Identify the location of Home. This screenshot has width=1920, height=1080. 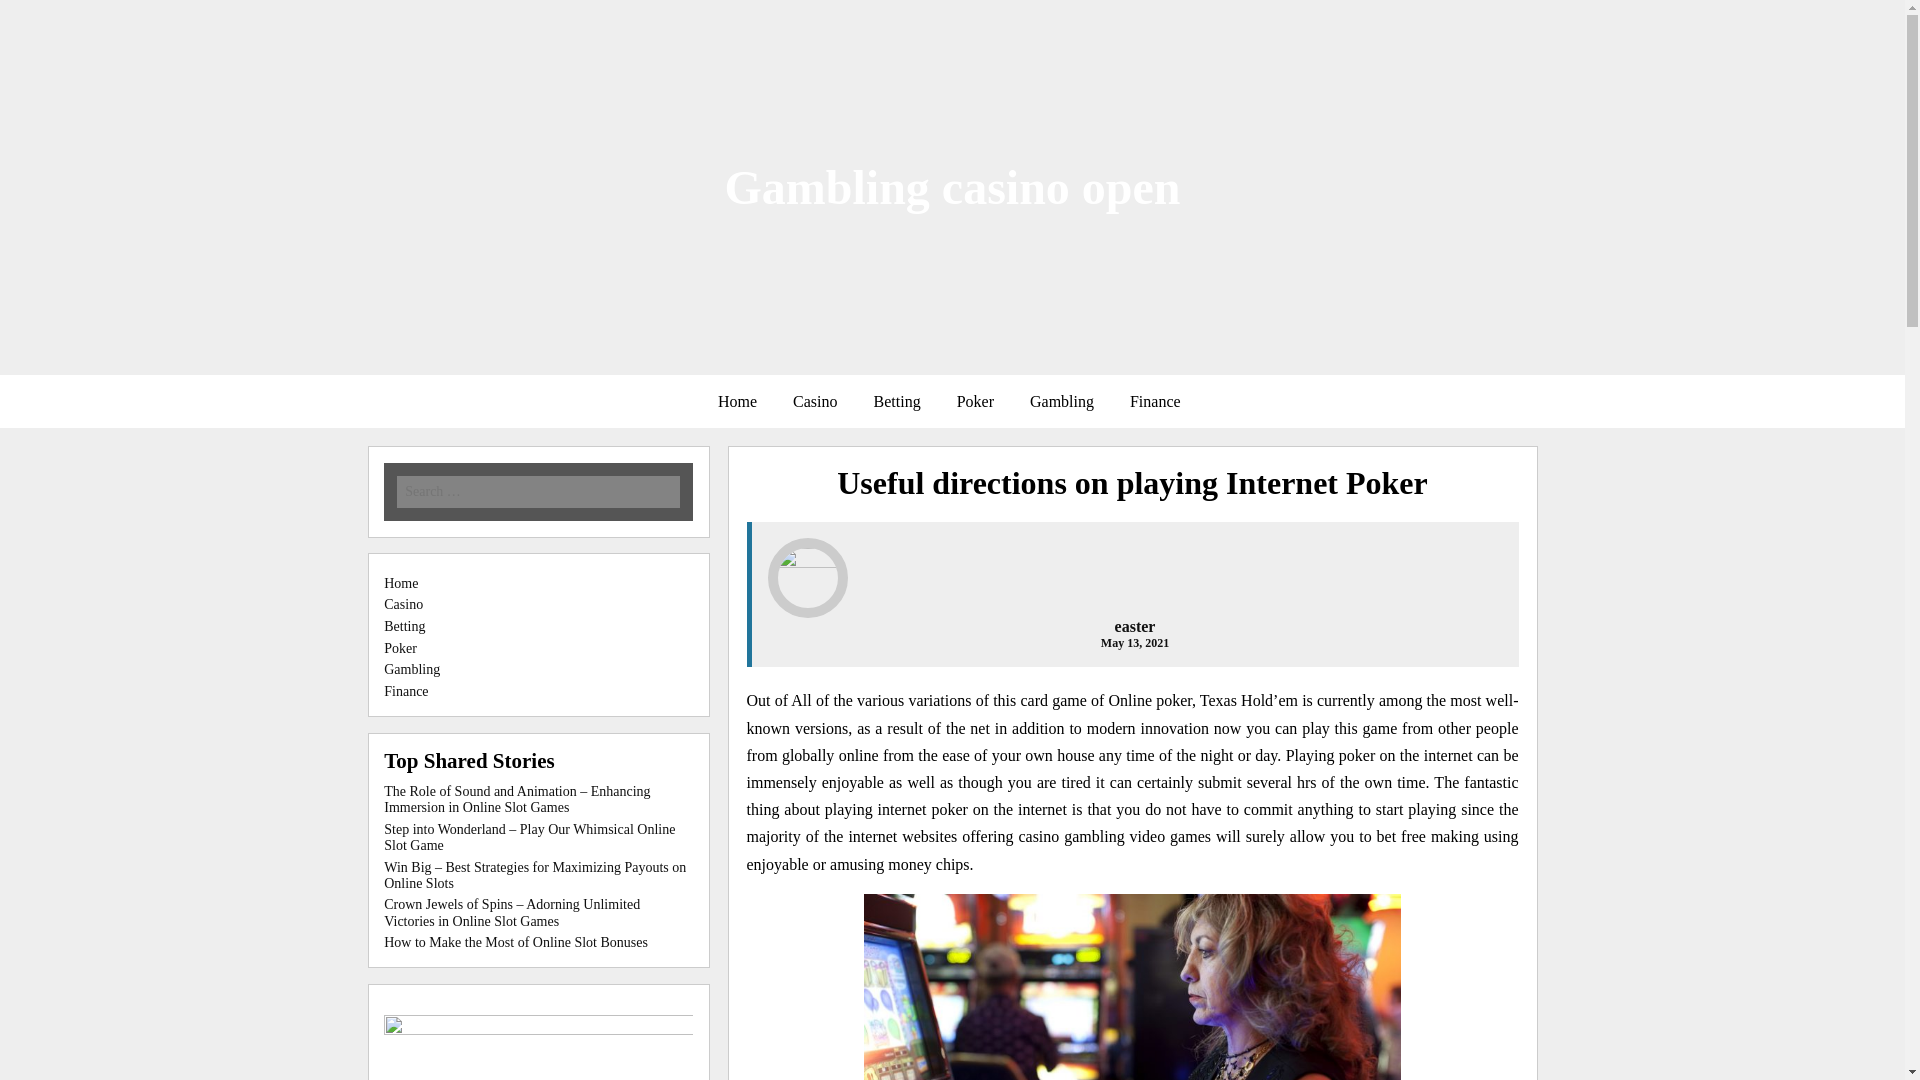
(401, 582).